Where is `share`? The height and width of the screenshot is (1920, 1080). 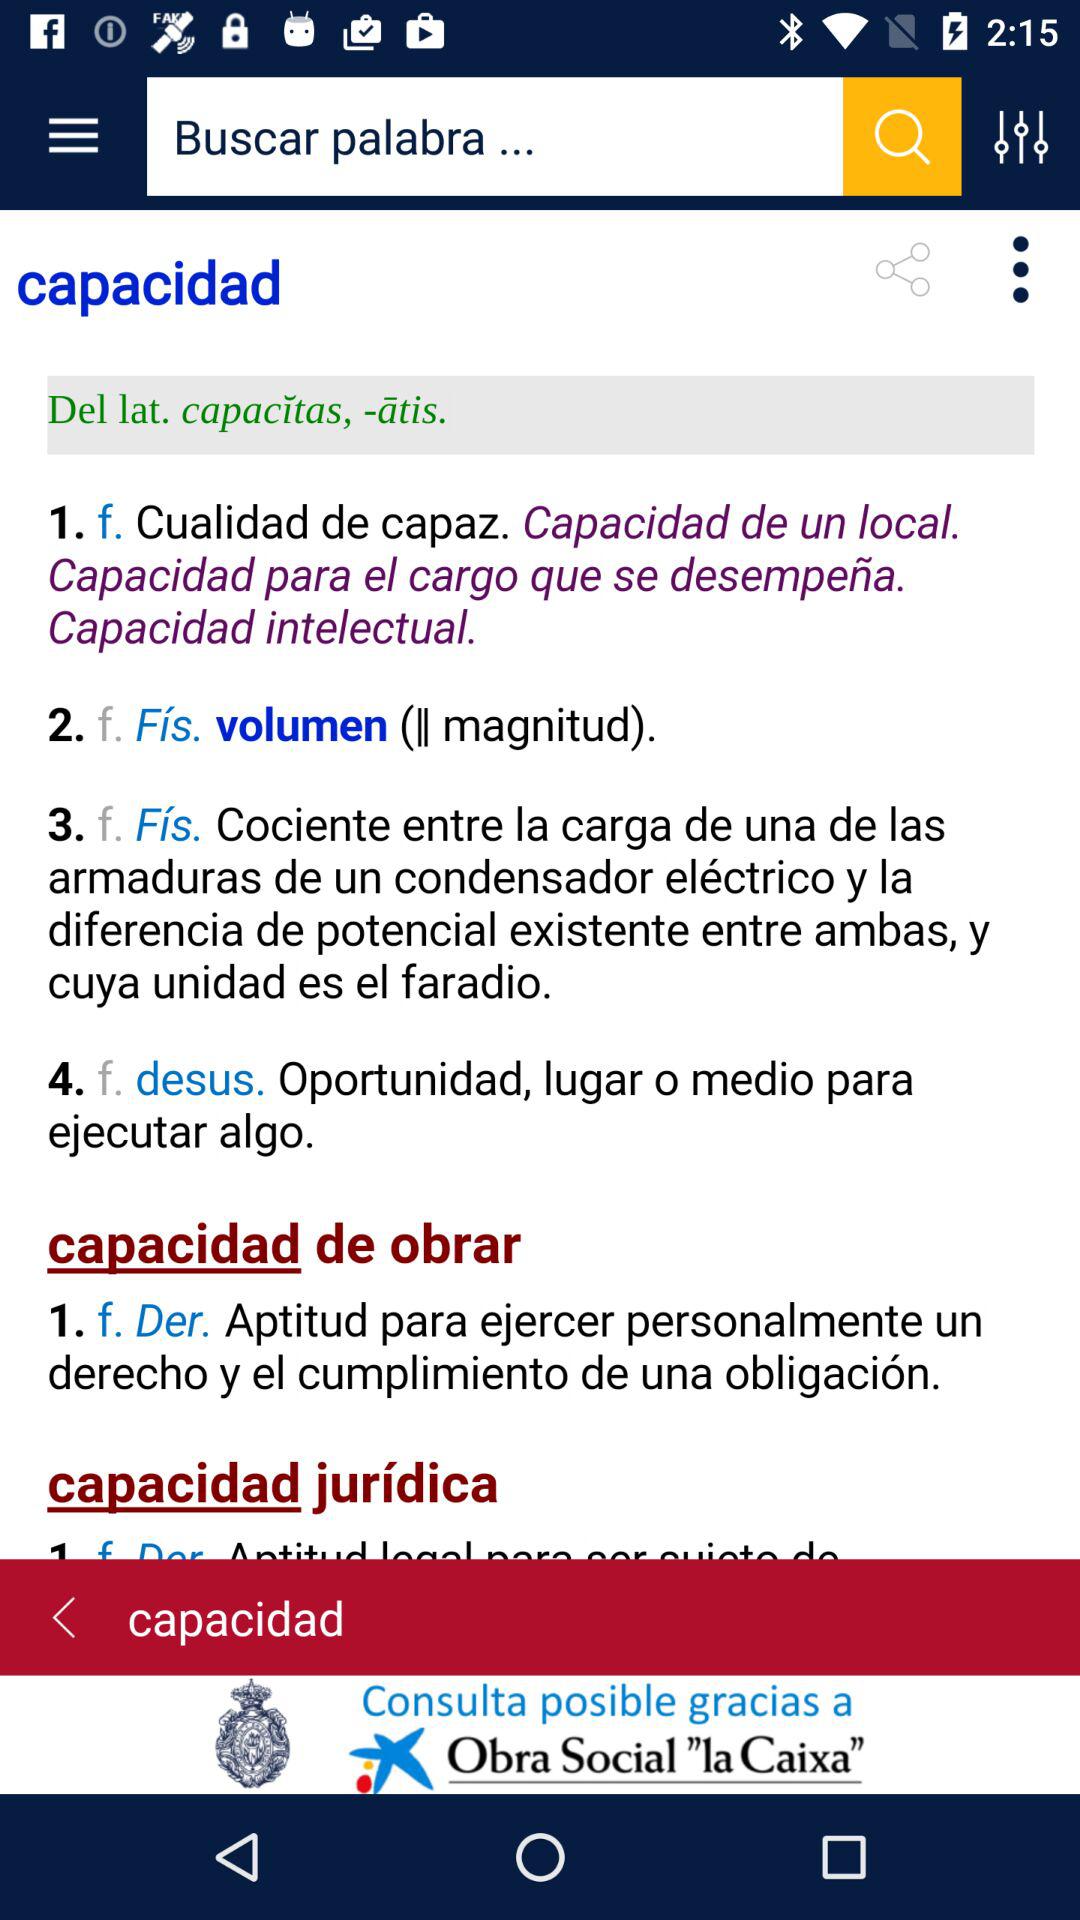
share is located at coordinates (902, 269).